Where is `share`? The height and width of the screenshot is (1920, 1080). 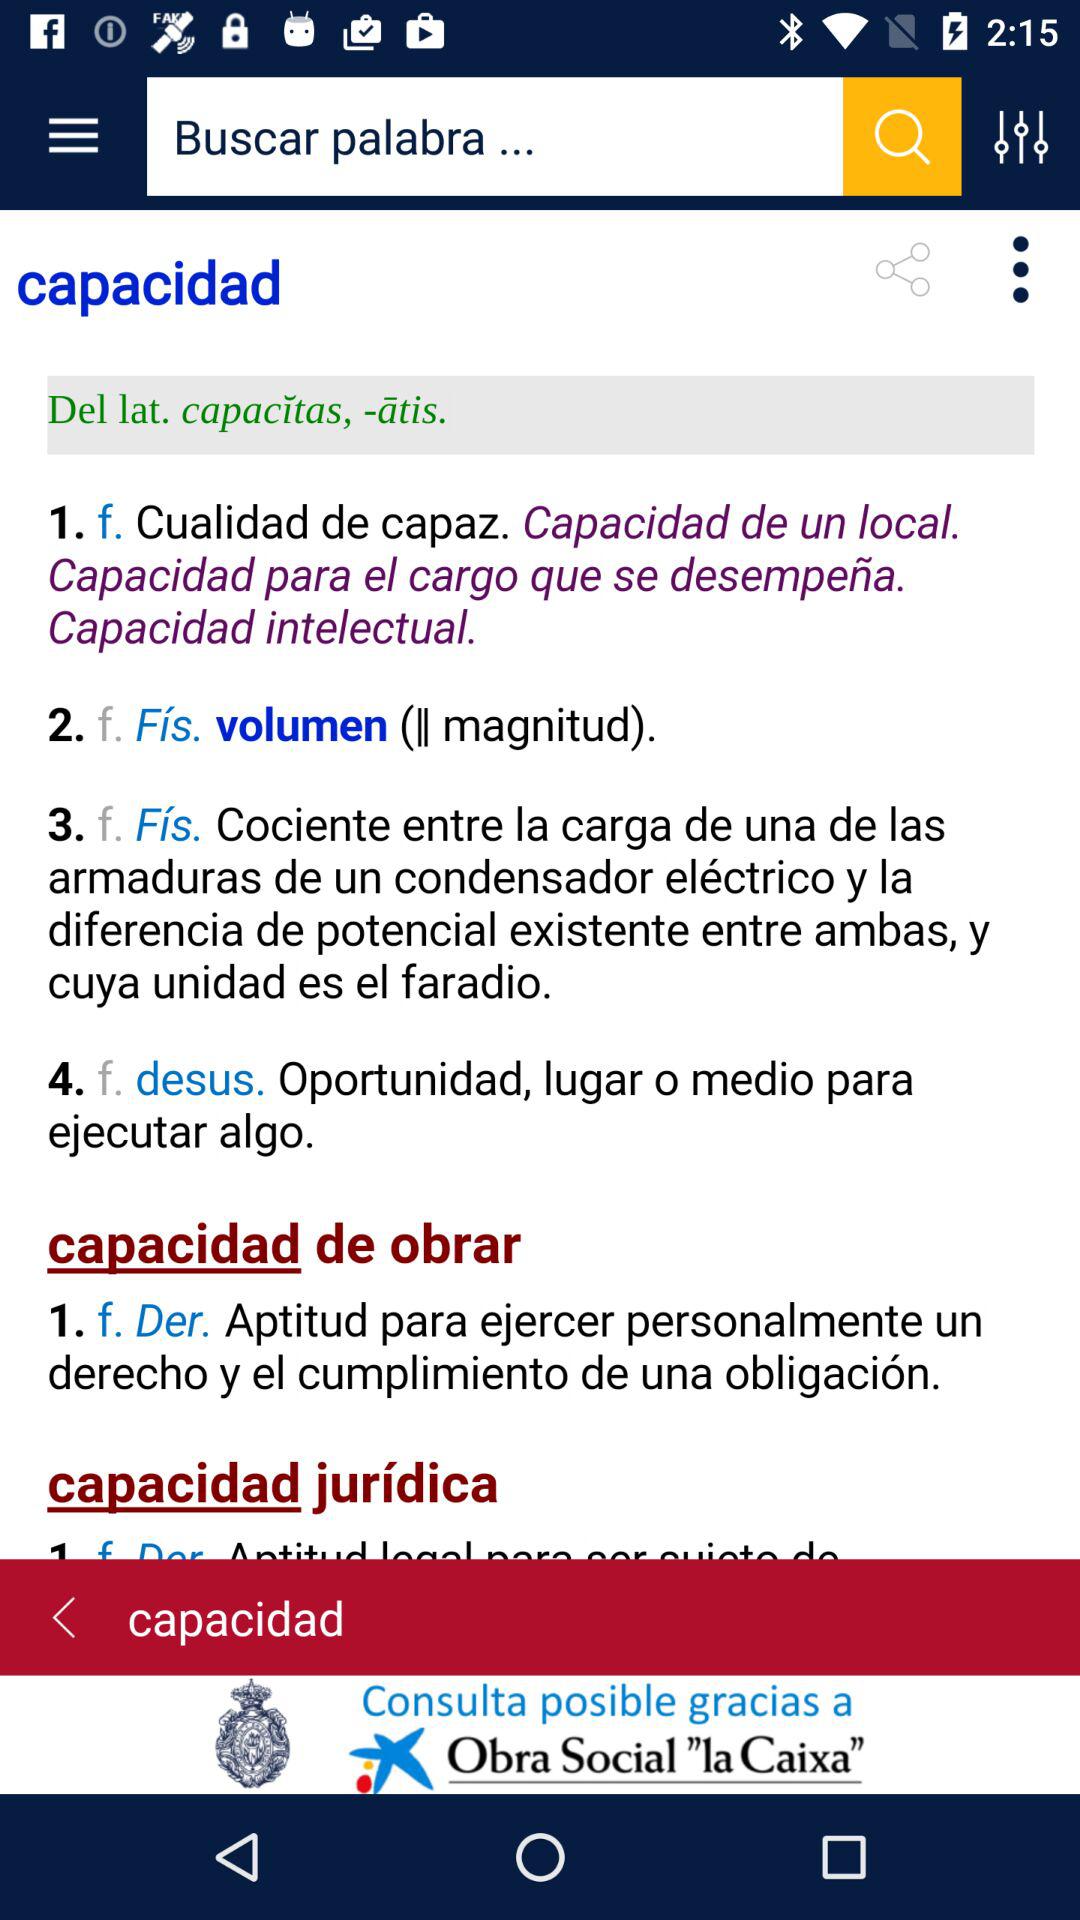
share is located at coordinates (902, 269).